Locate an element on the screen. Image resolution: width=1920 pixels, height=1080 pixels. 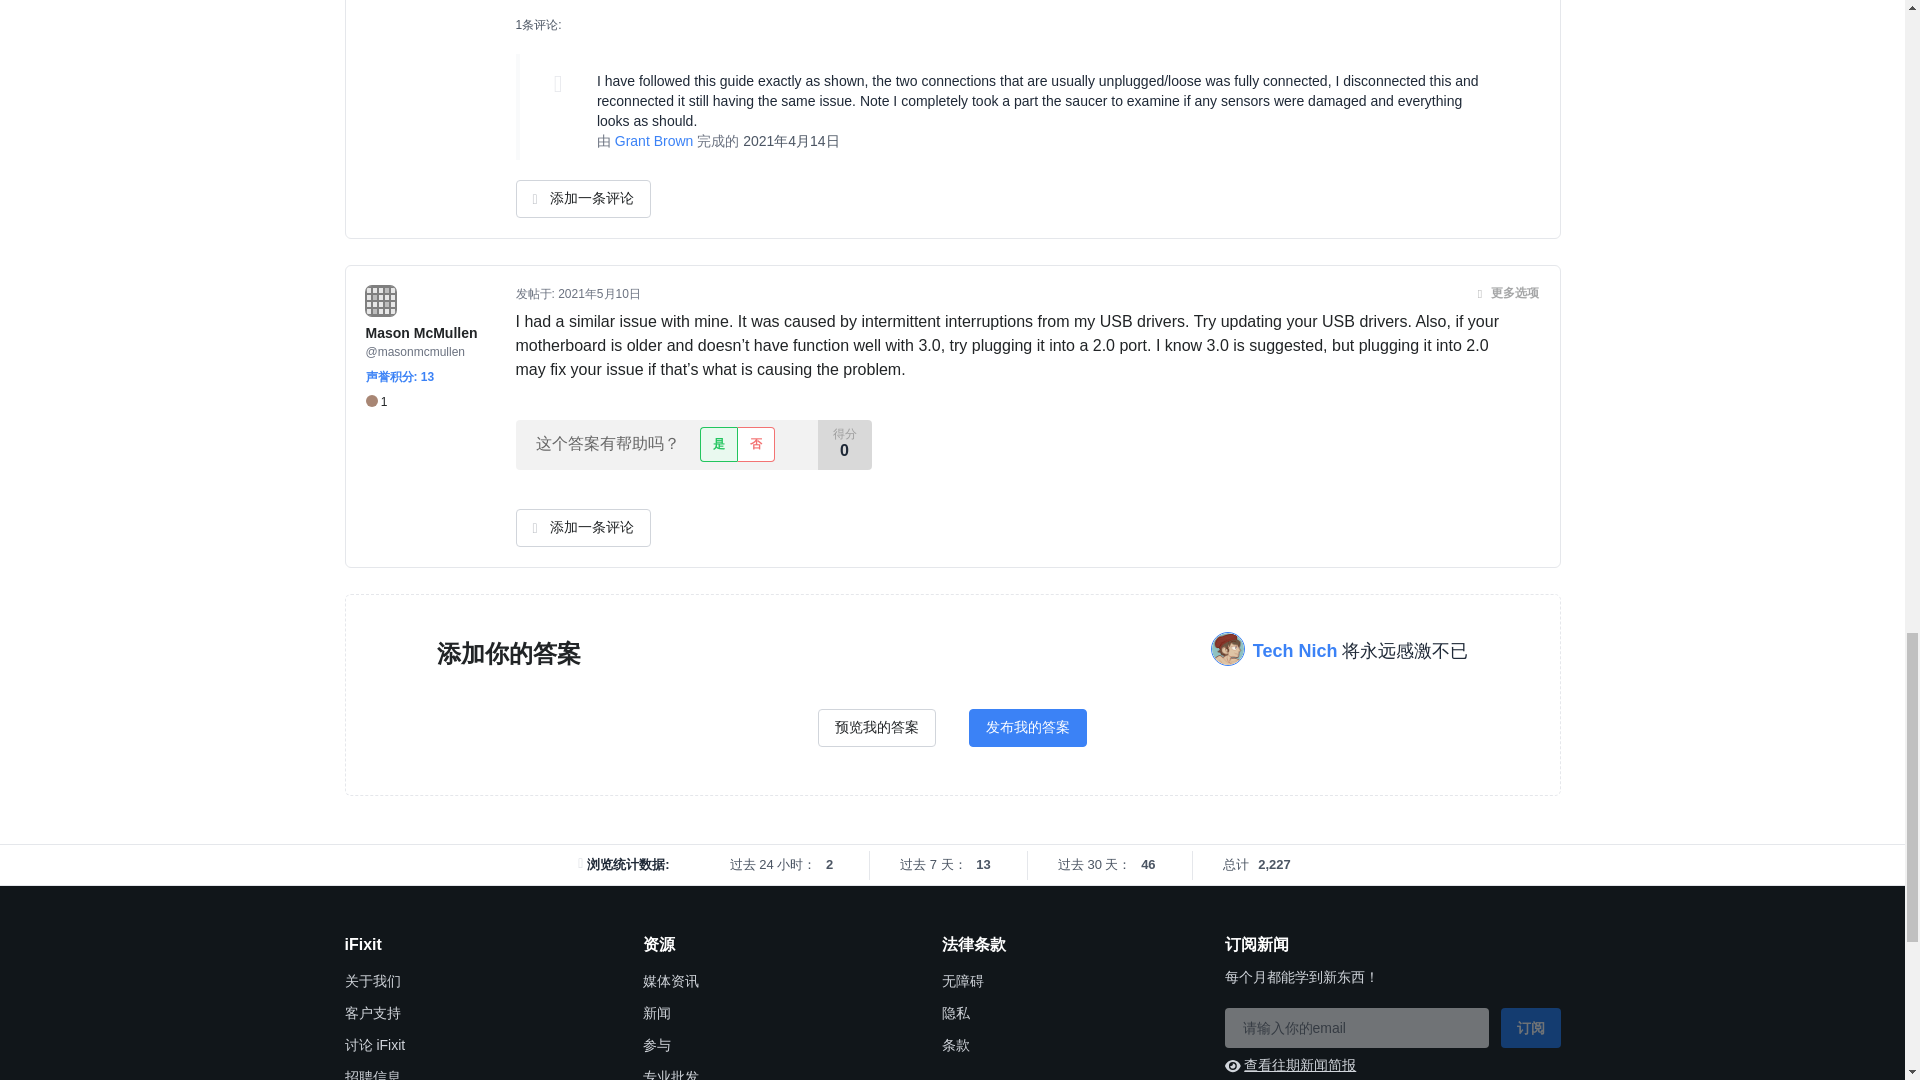
Wed, 14 Apr 2021 18:37:08 -0700 is located at coordinates (792, 140).